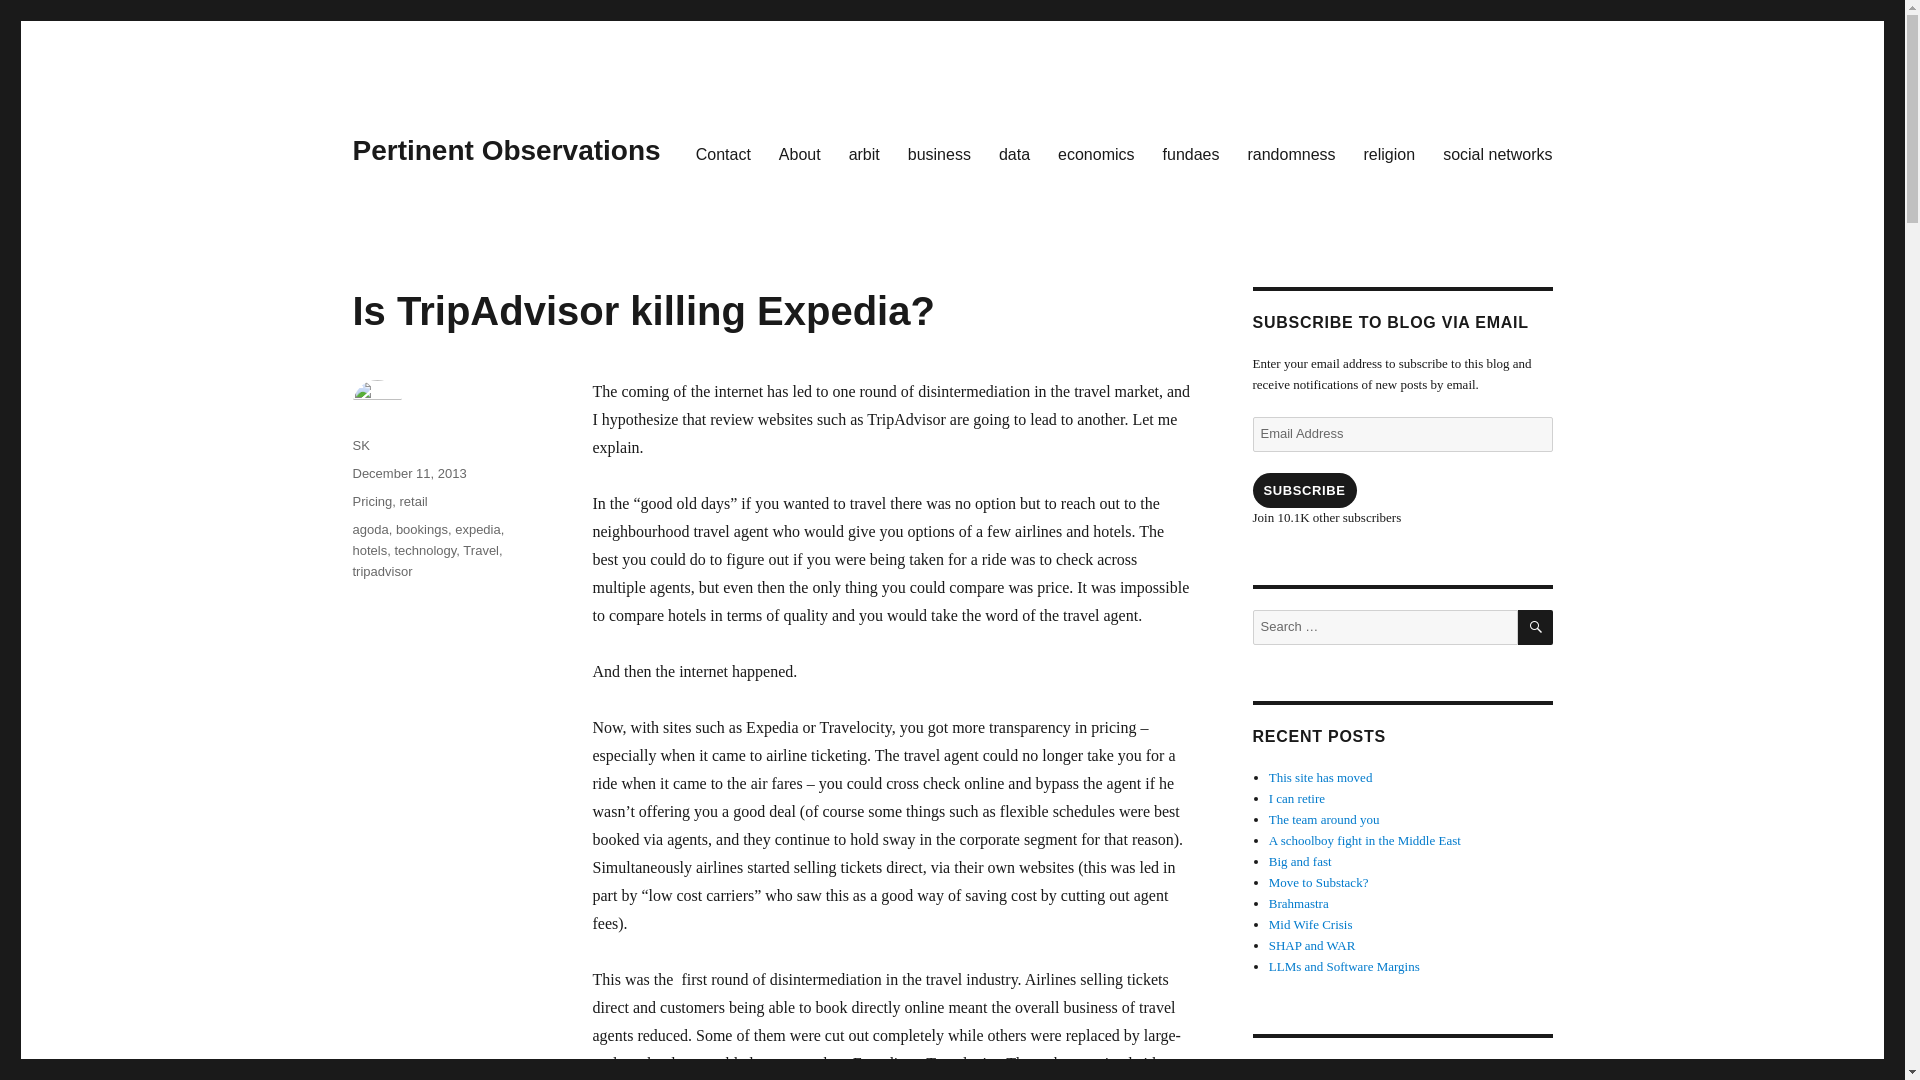  What do you see at coordinates (939, 153) in the screenshot?
I see `business` at bounding box center [939, 153].